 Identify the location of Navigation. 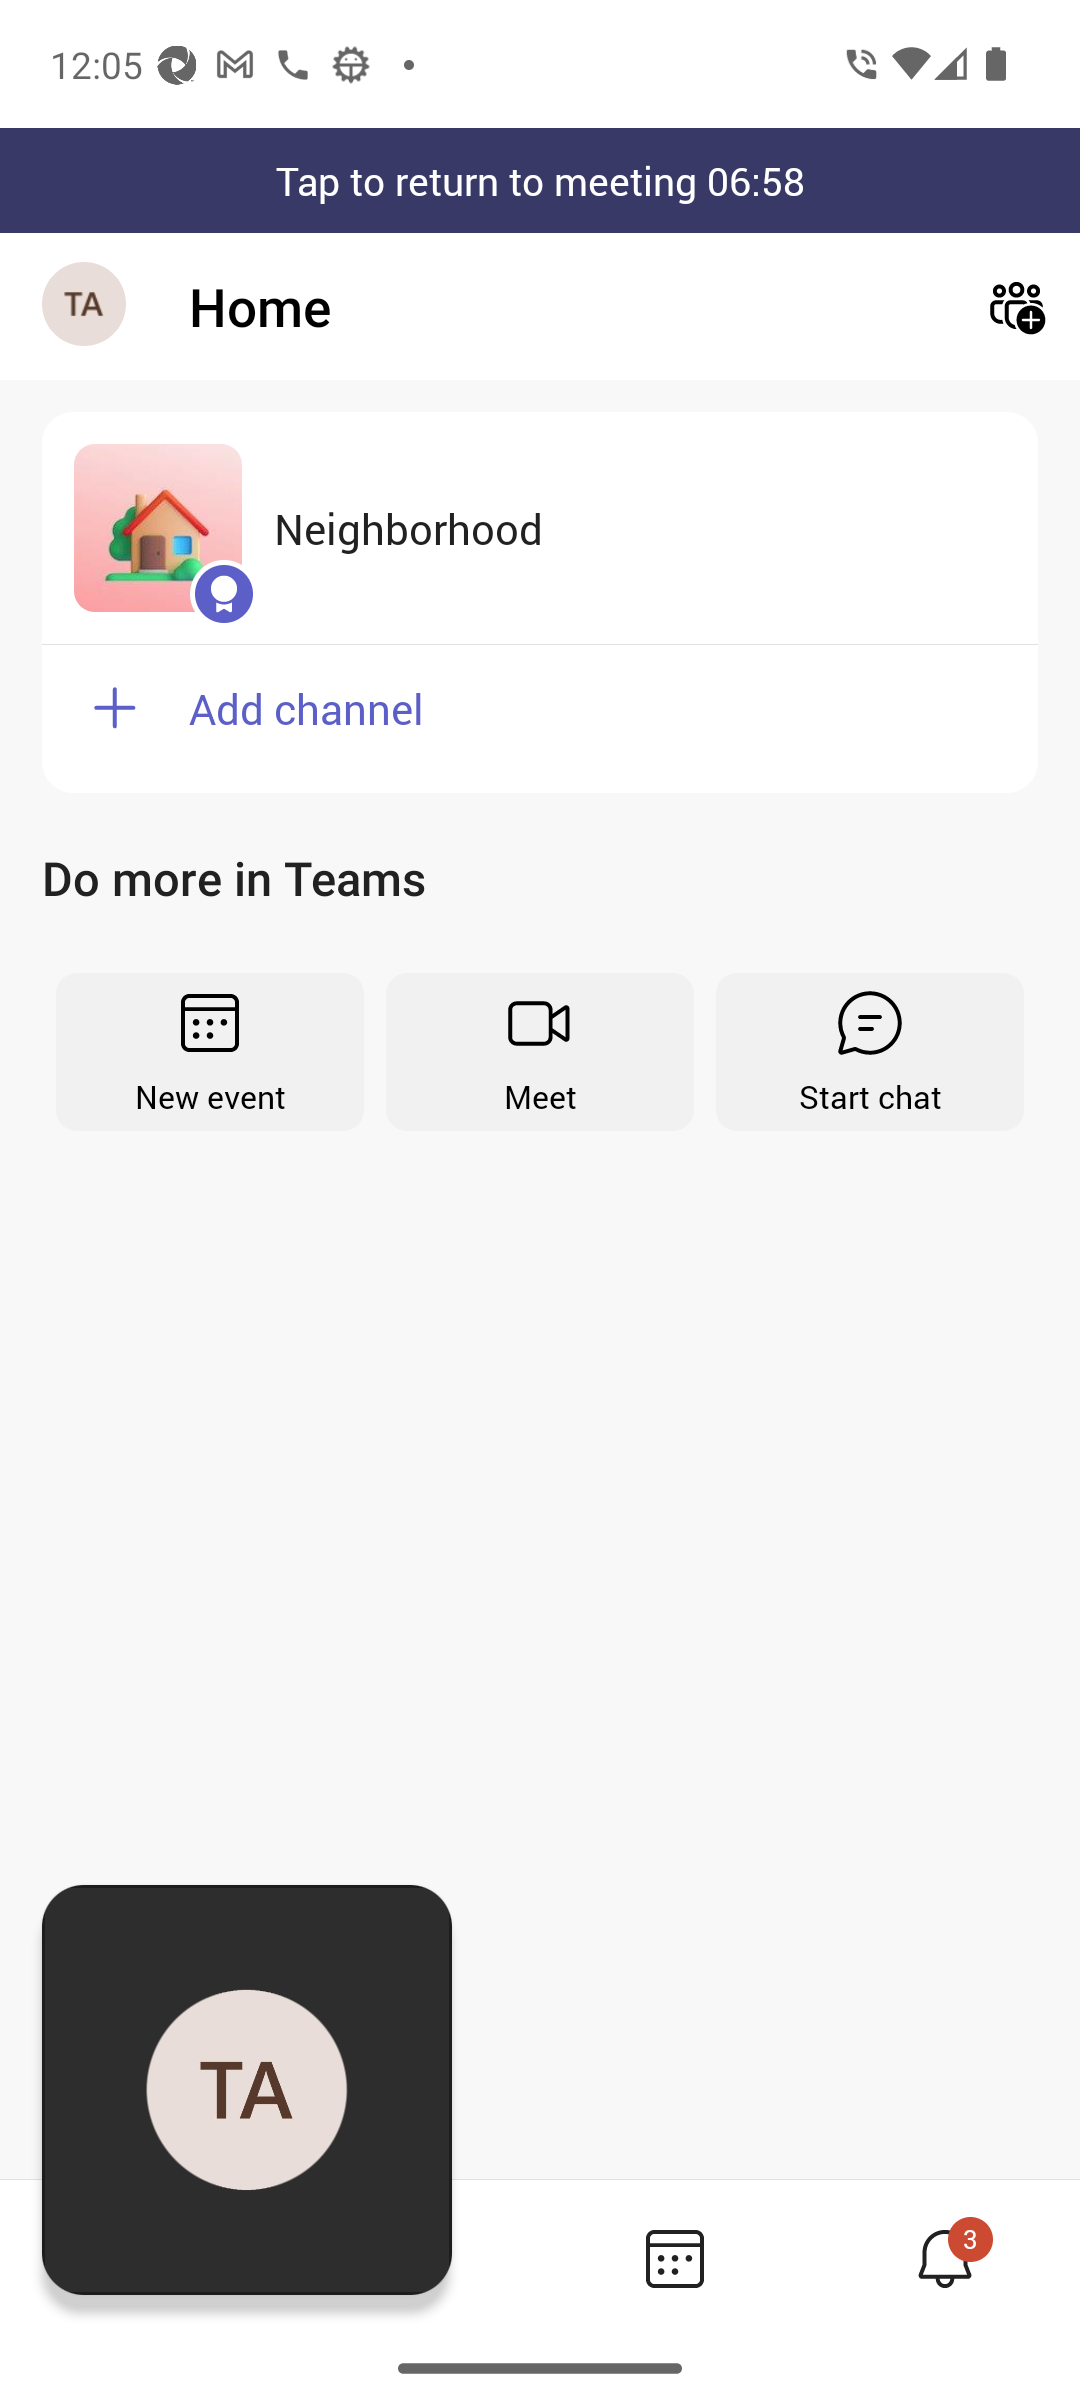
(86, 306).